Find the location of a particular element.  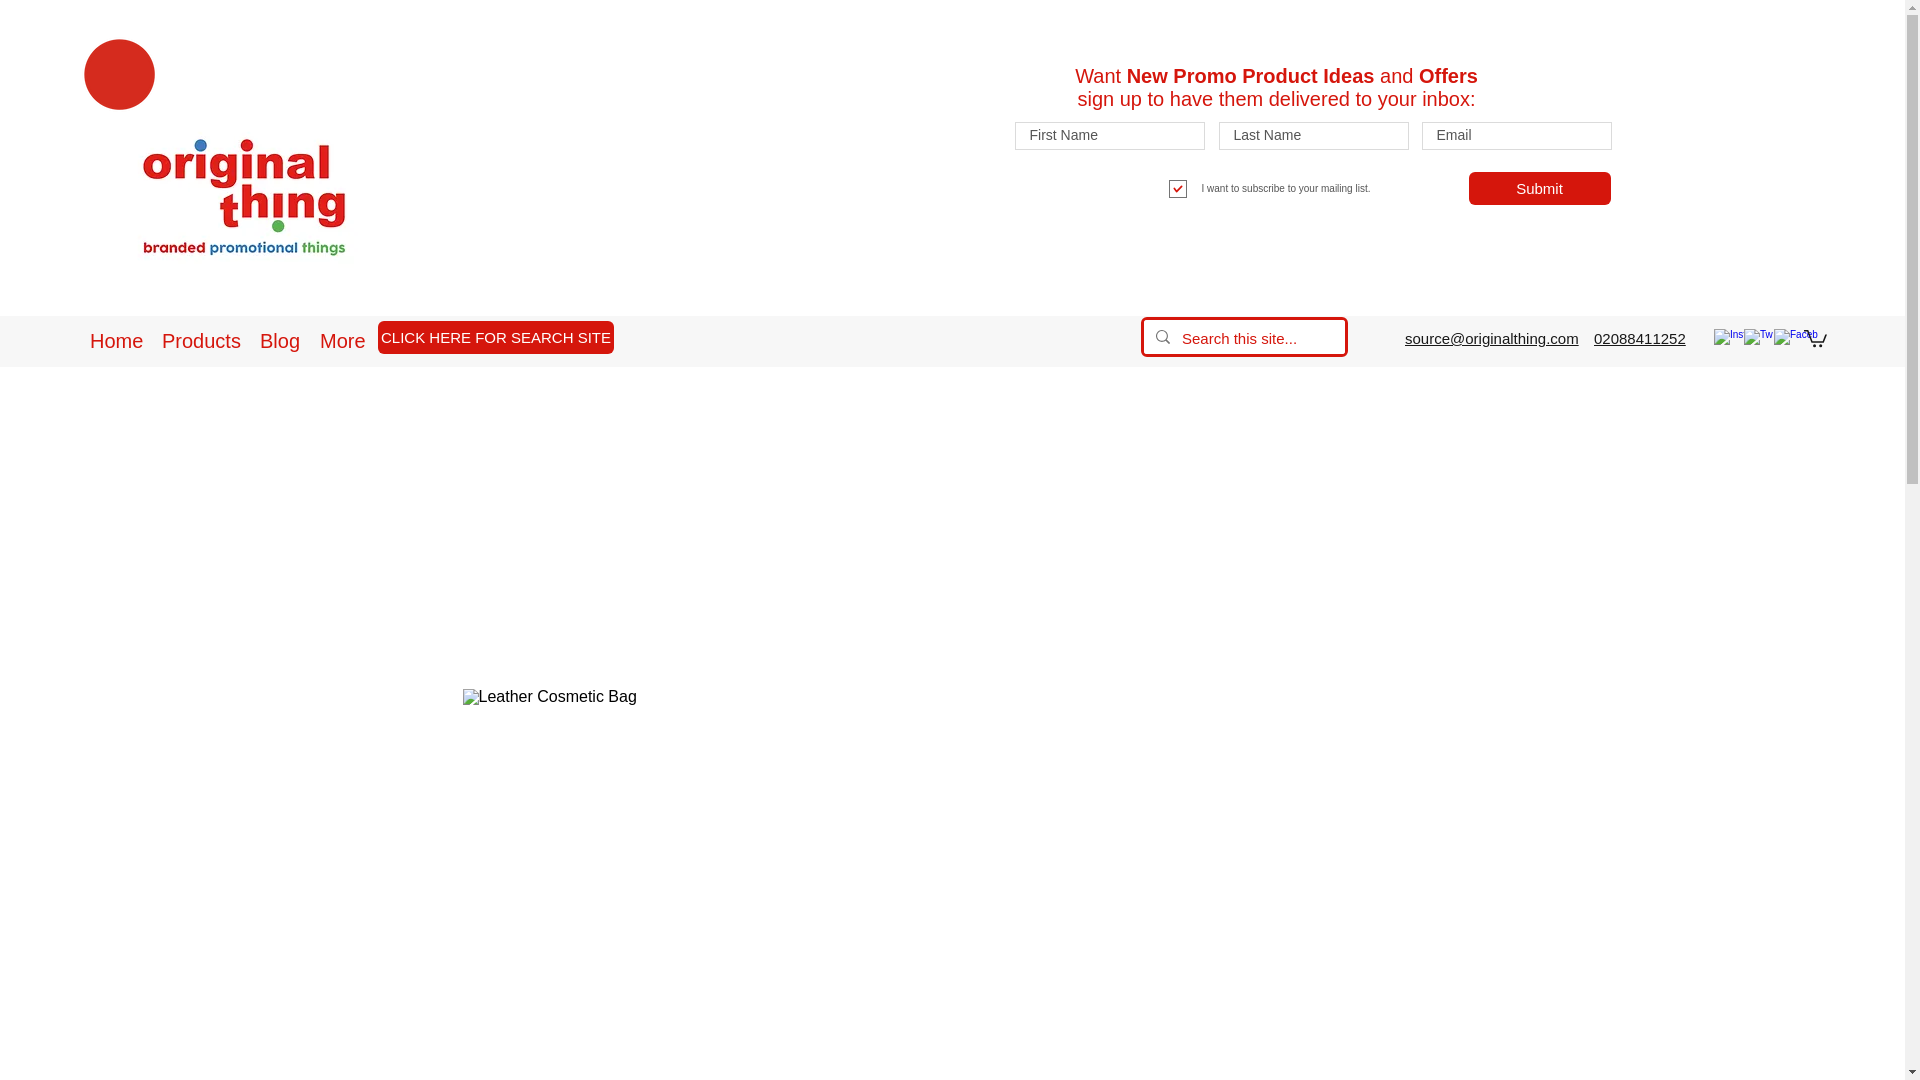

Blog is located at coordinates (279, 340).